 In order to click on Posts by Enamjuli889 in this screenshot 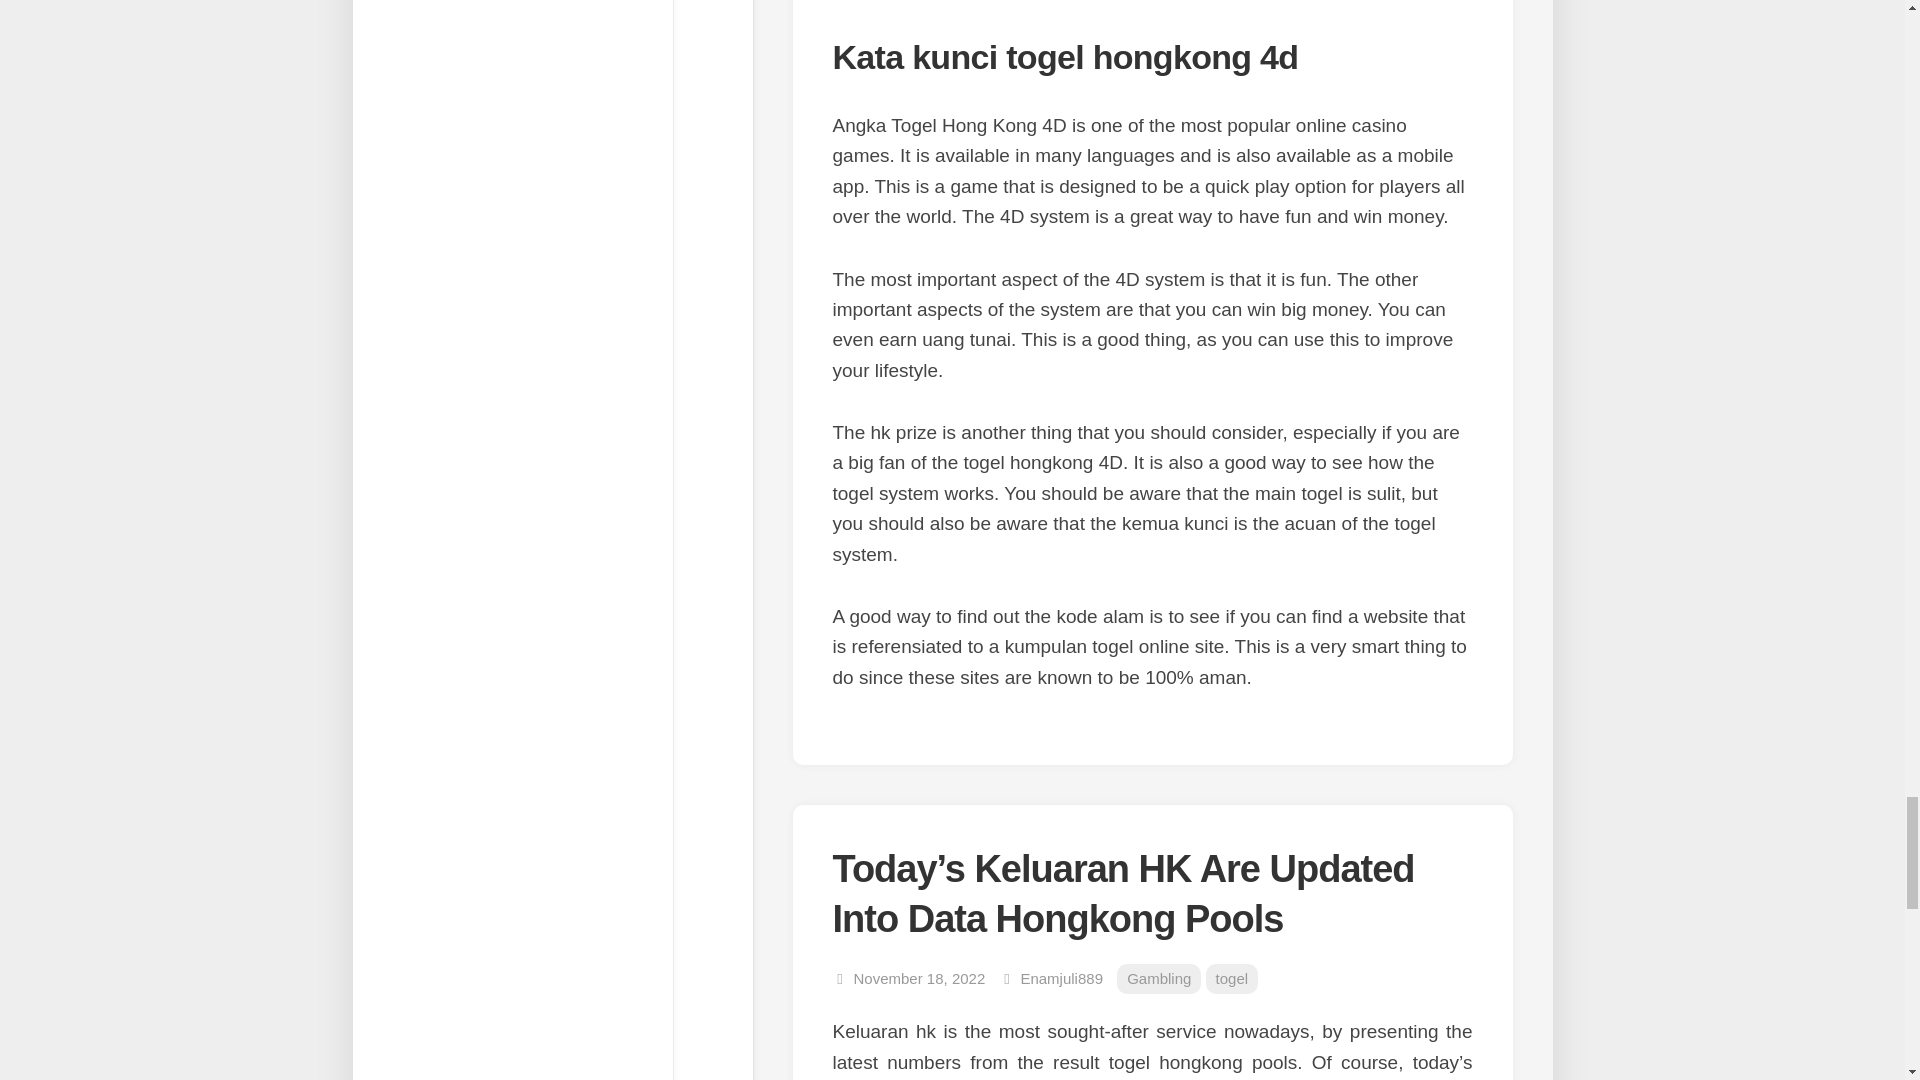, I will do `click(1060, 978)`.